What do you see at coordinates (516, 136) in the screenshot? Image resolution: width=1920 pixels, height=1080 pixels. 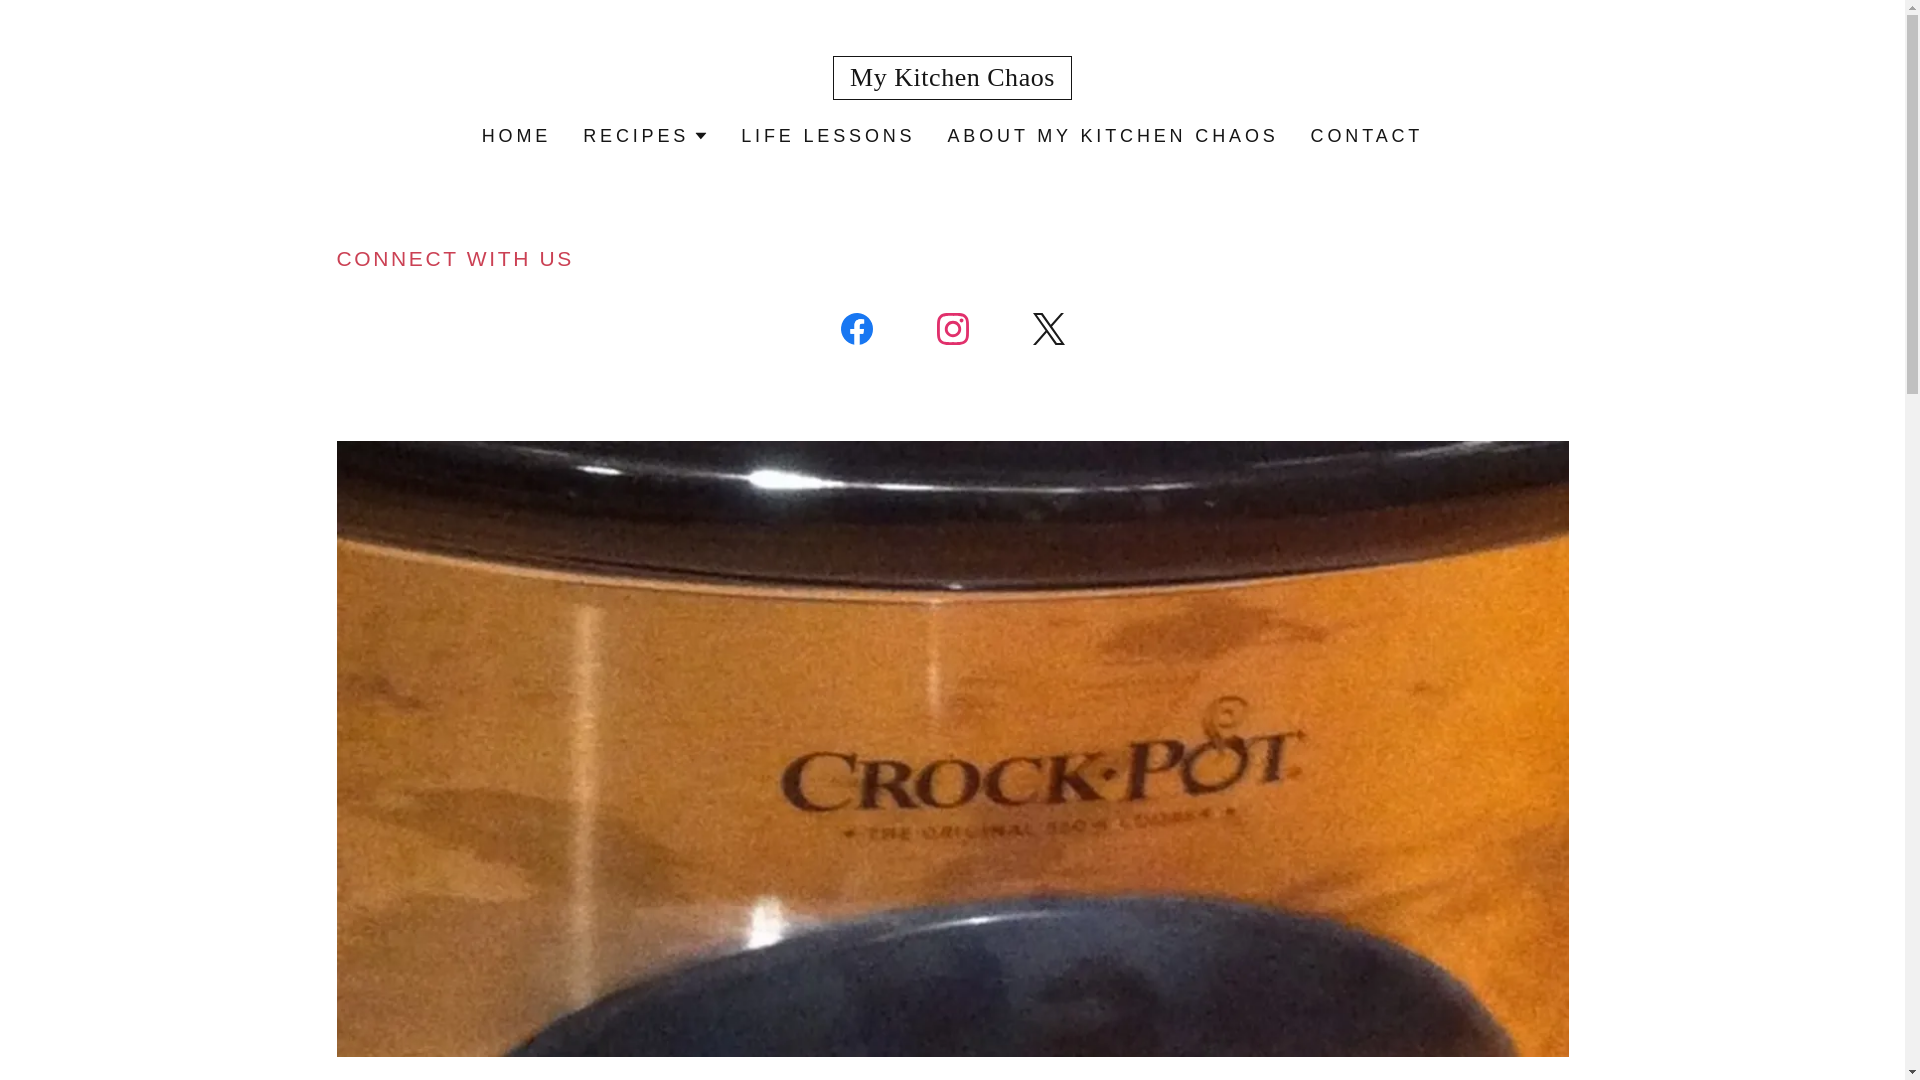 I see `HOME` at bounding box center [516, 136].